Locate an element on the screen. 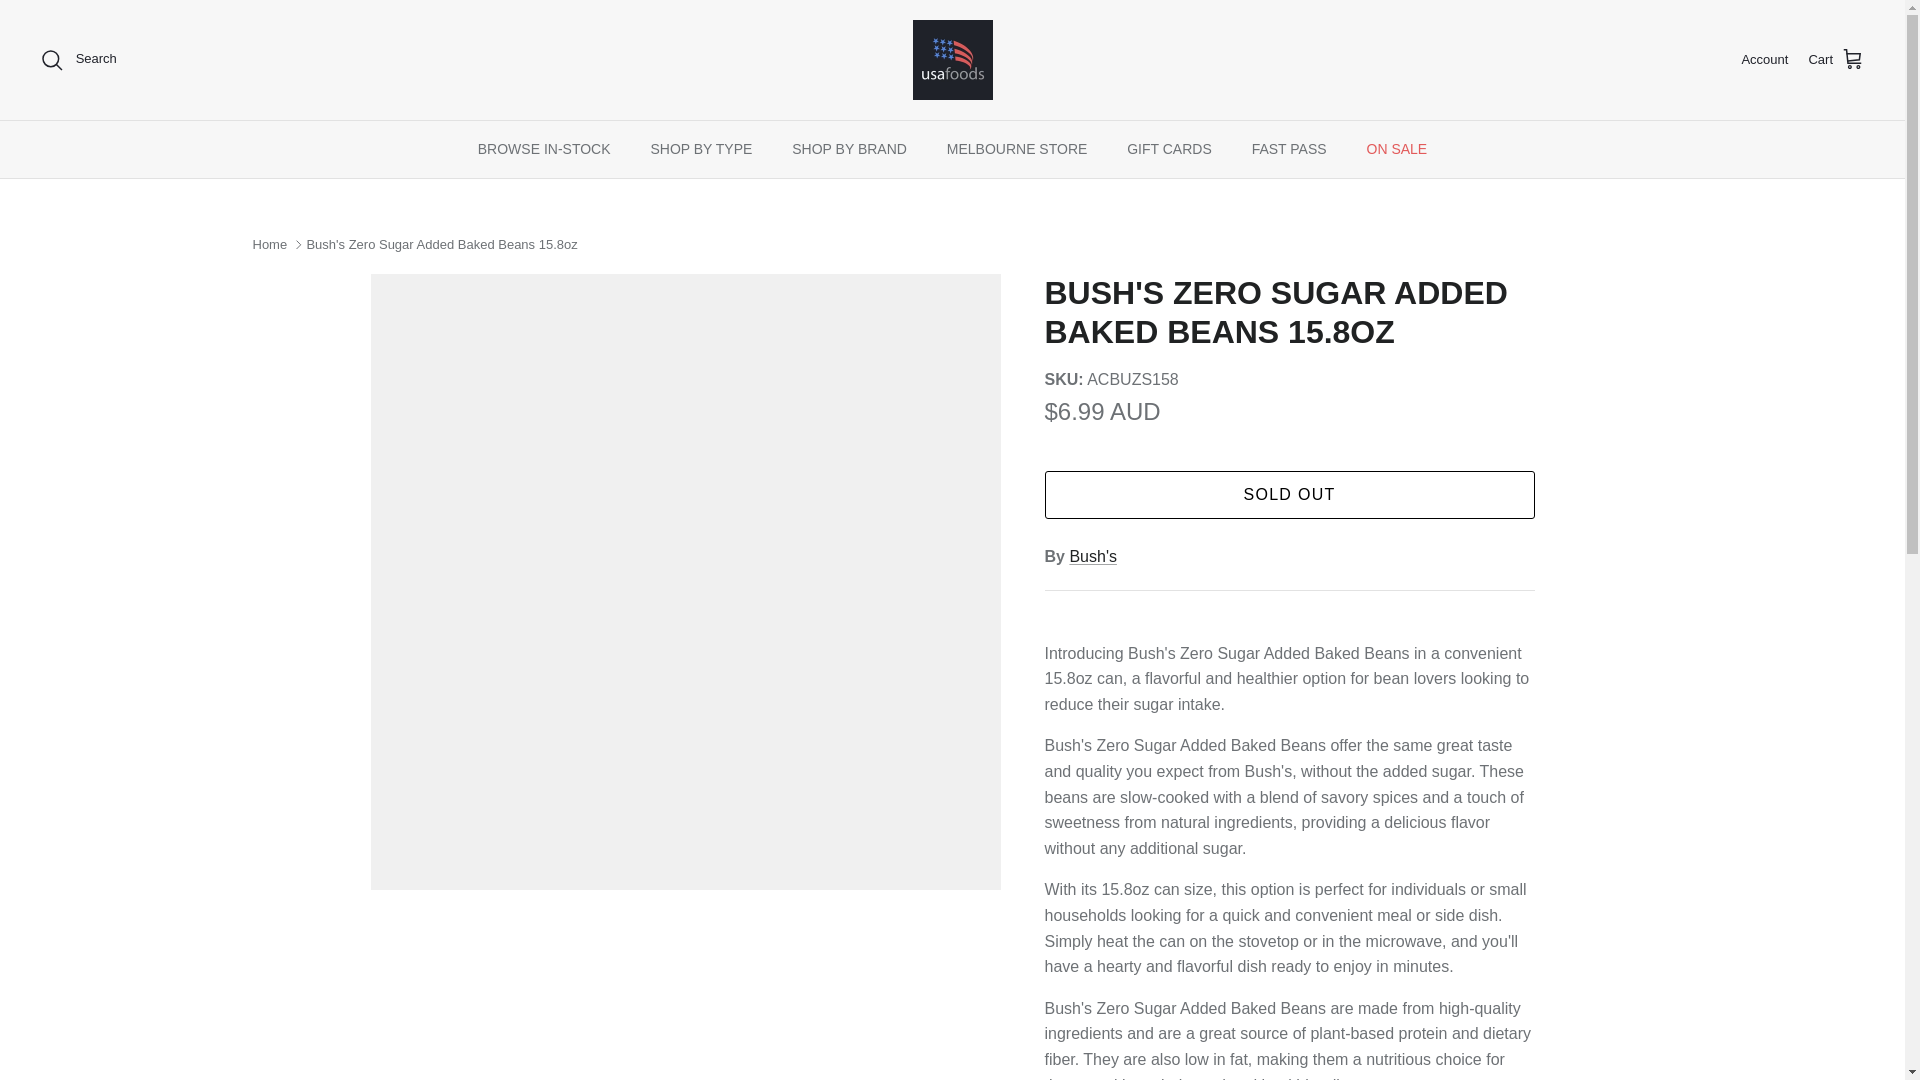 This screenshot has height=1080, width=1920. Cart is located at coordinates (1836, 60).